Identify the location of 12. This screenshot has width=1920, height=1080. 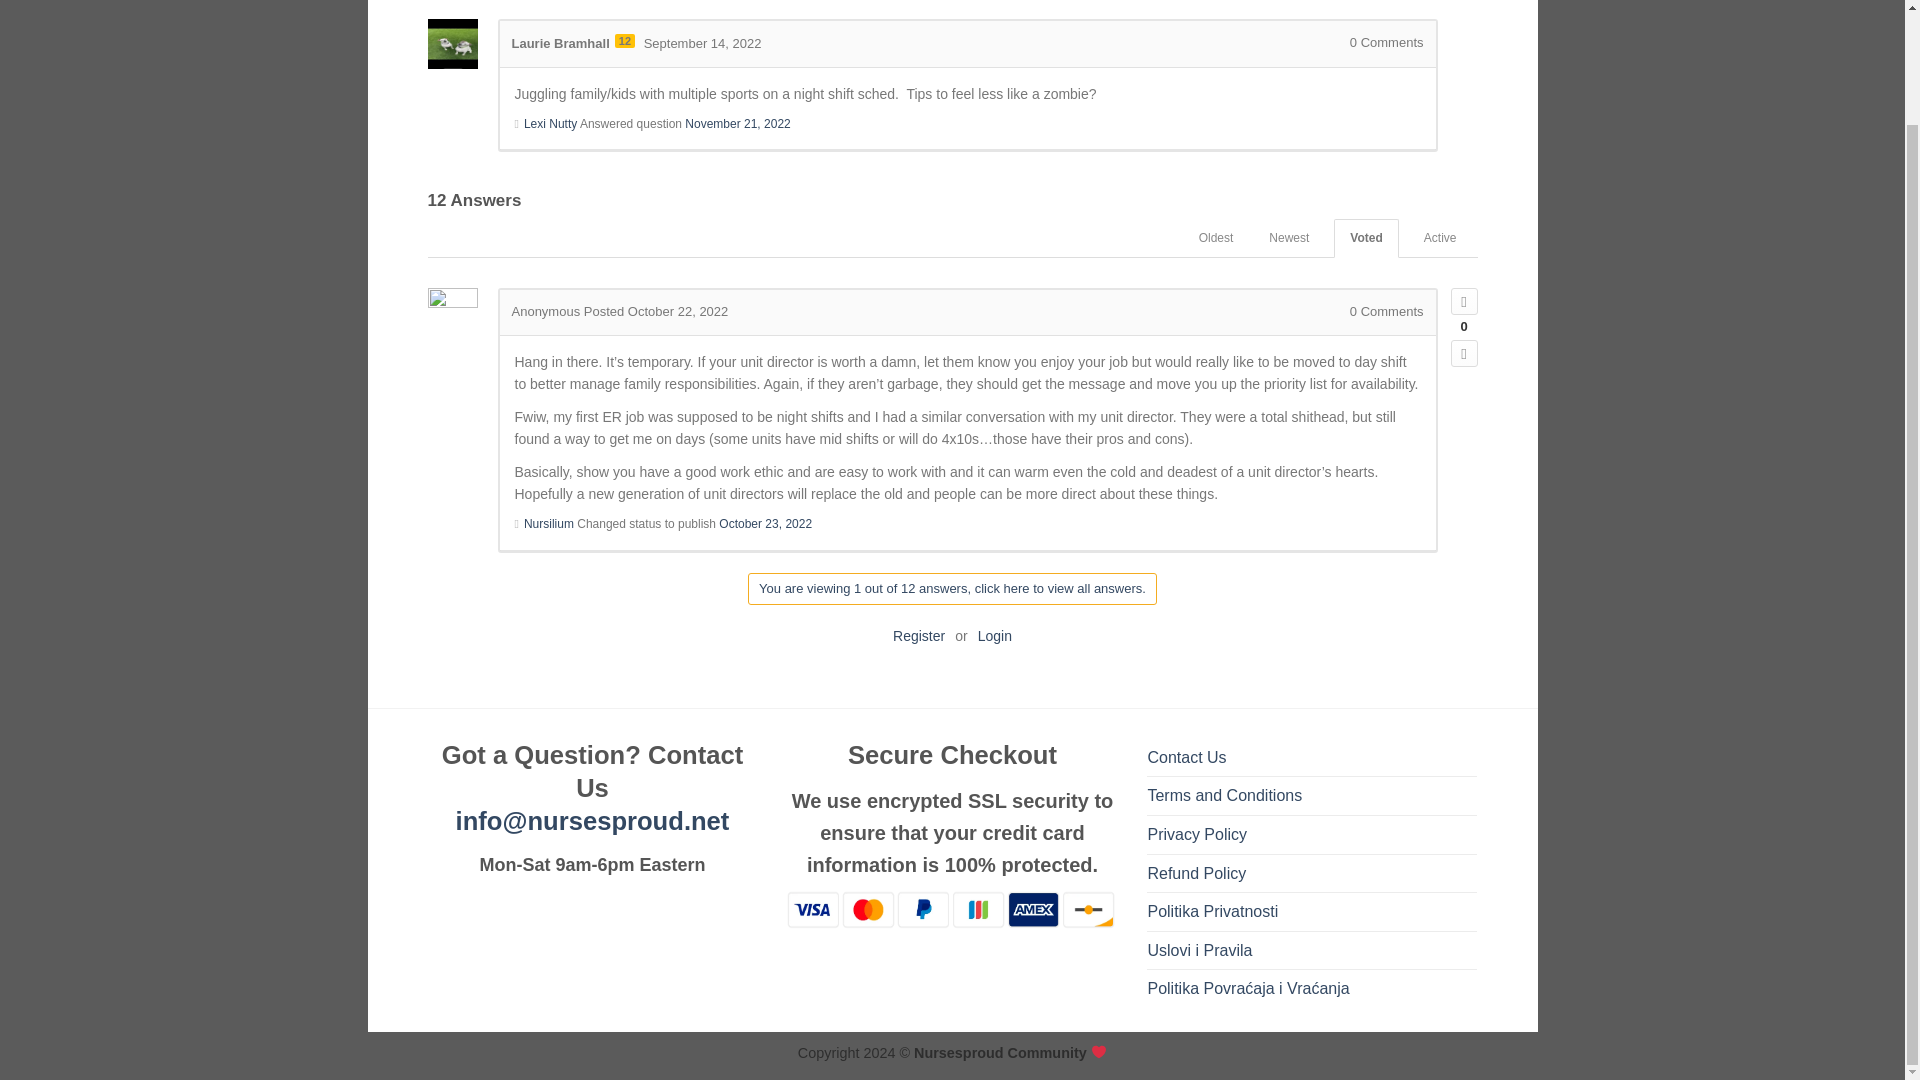
(624, 40).